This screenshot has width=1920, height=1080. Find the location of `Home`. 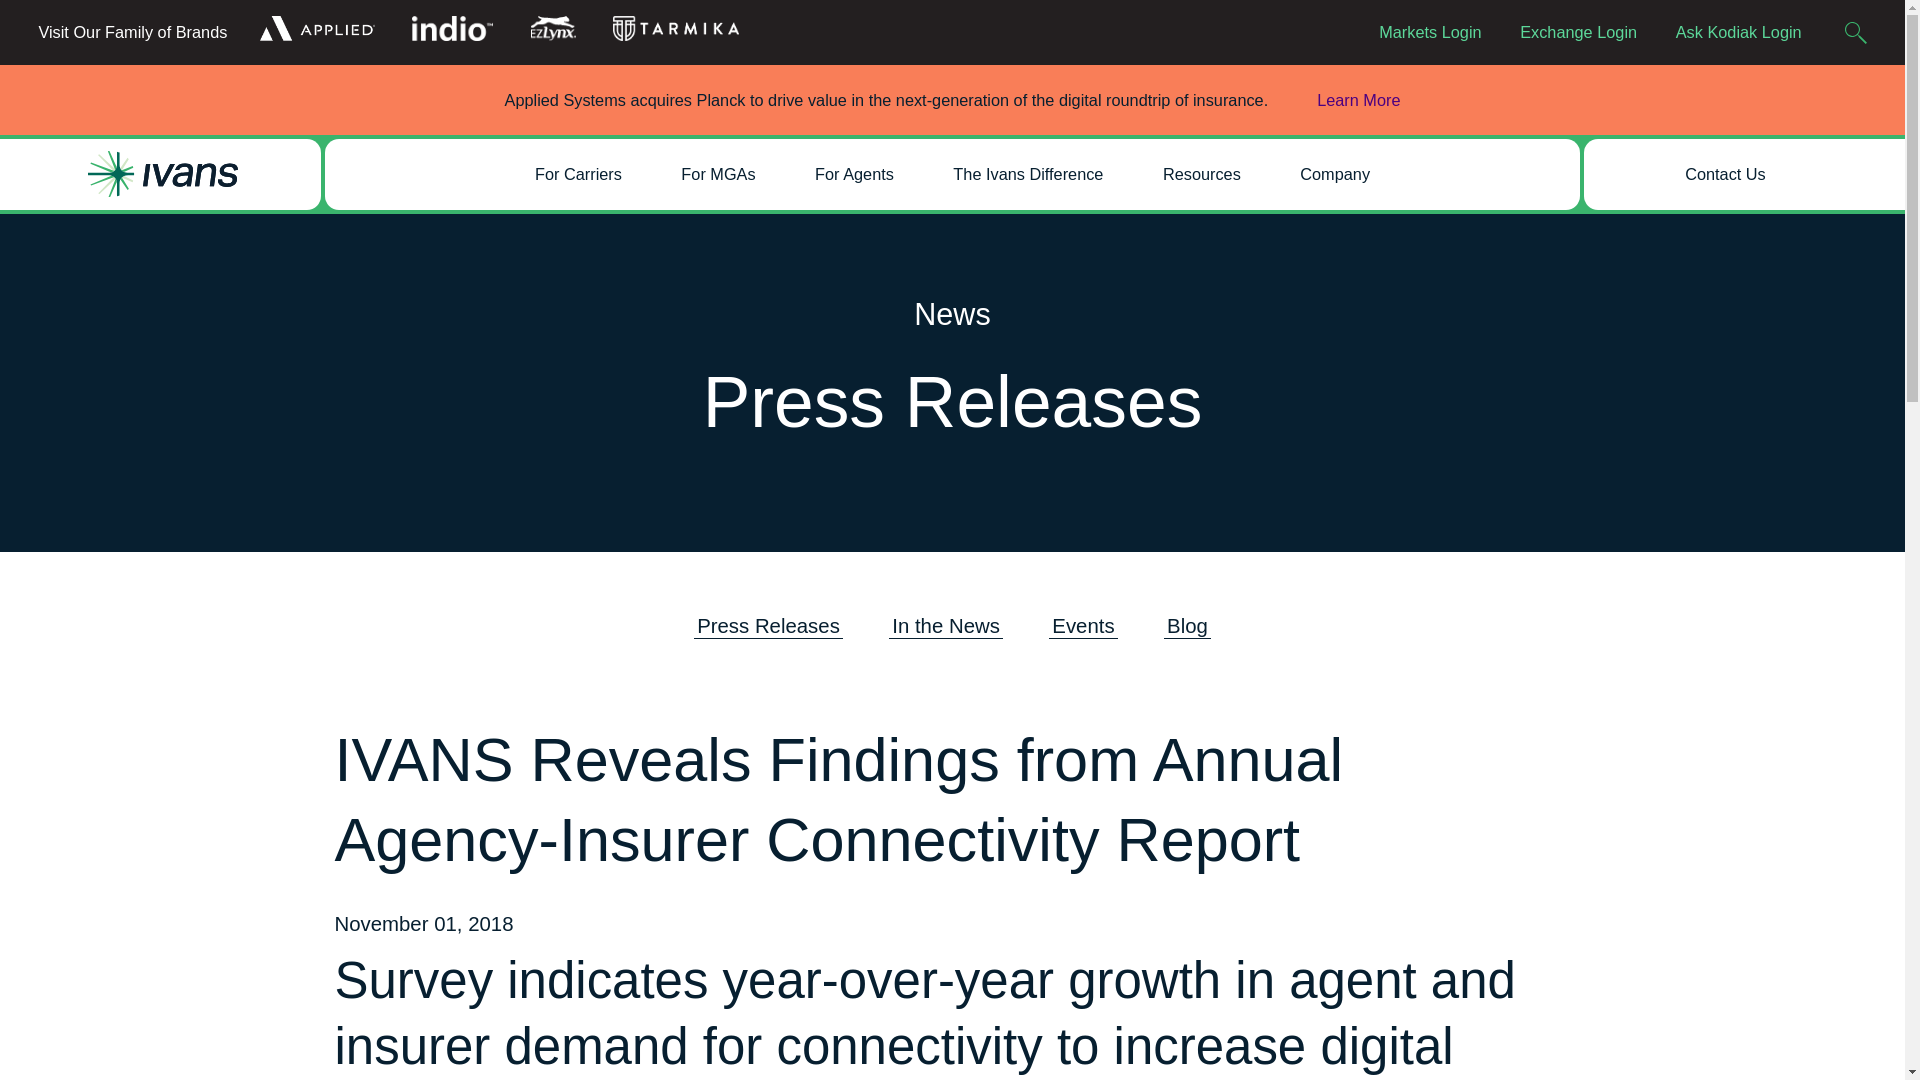

Home is located at coordinates (163, 174).